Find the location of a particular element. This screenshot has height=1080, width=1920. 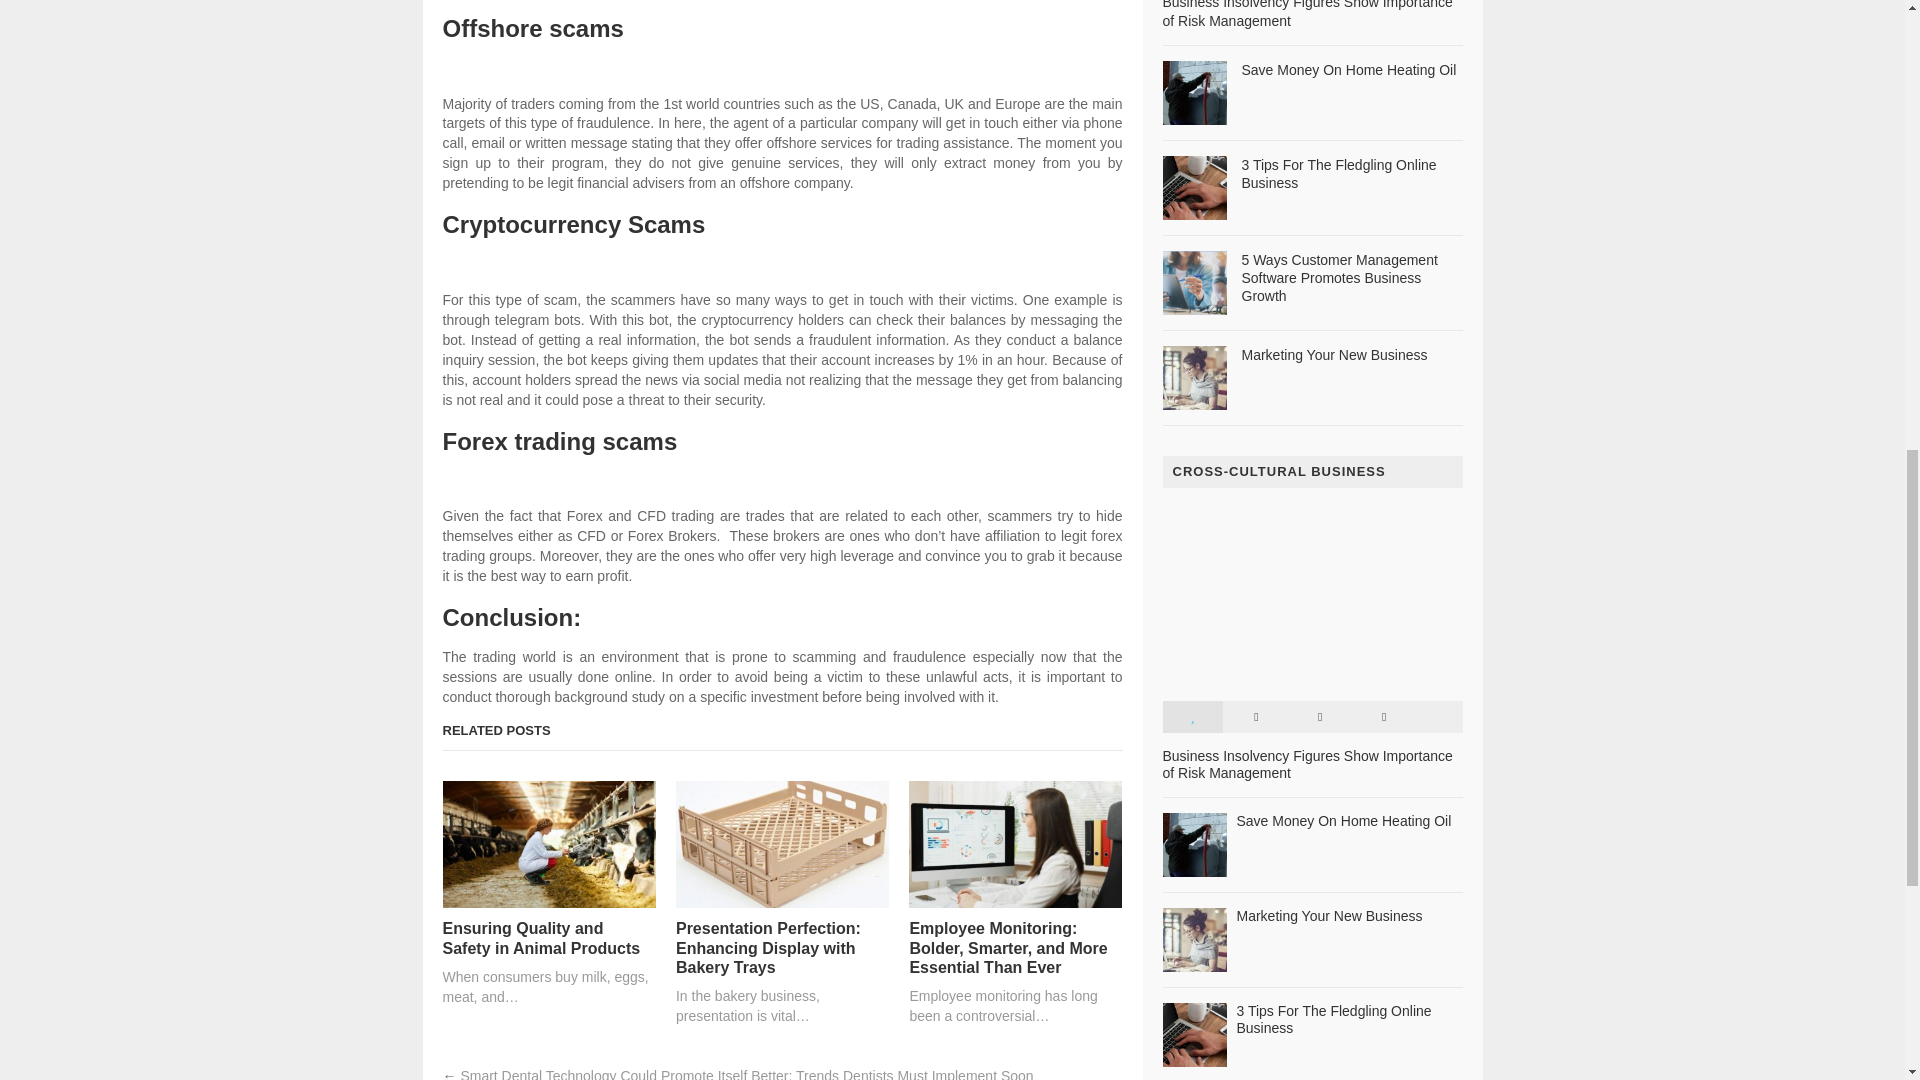

Comments is located at coordinates (1320, 716).